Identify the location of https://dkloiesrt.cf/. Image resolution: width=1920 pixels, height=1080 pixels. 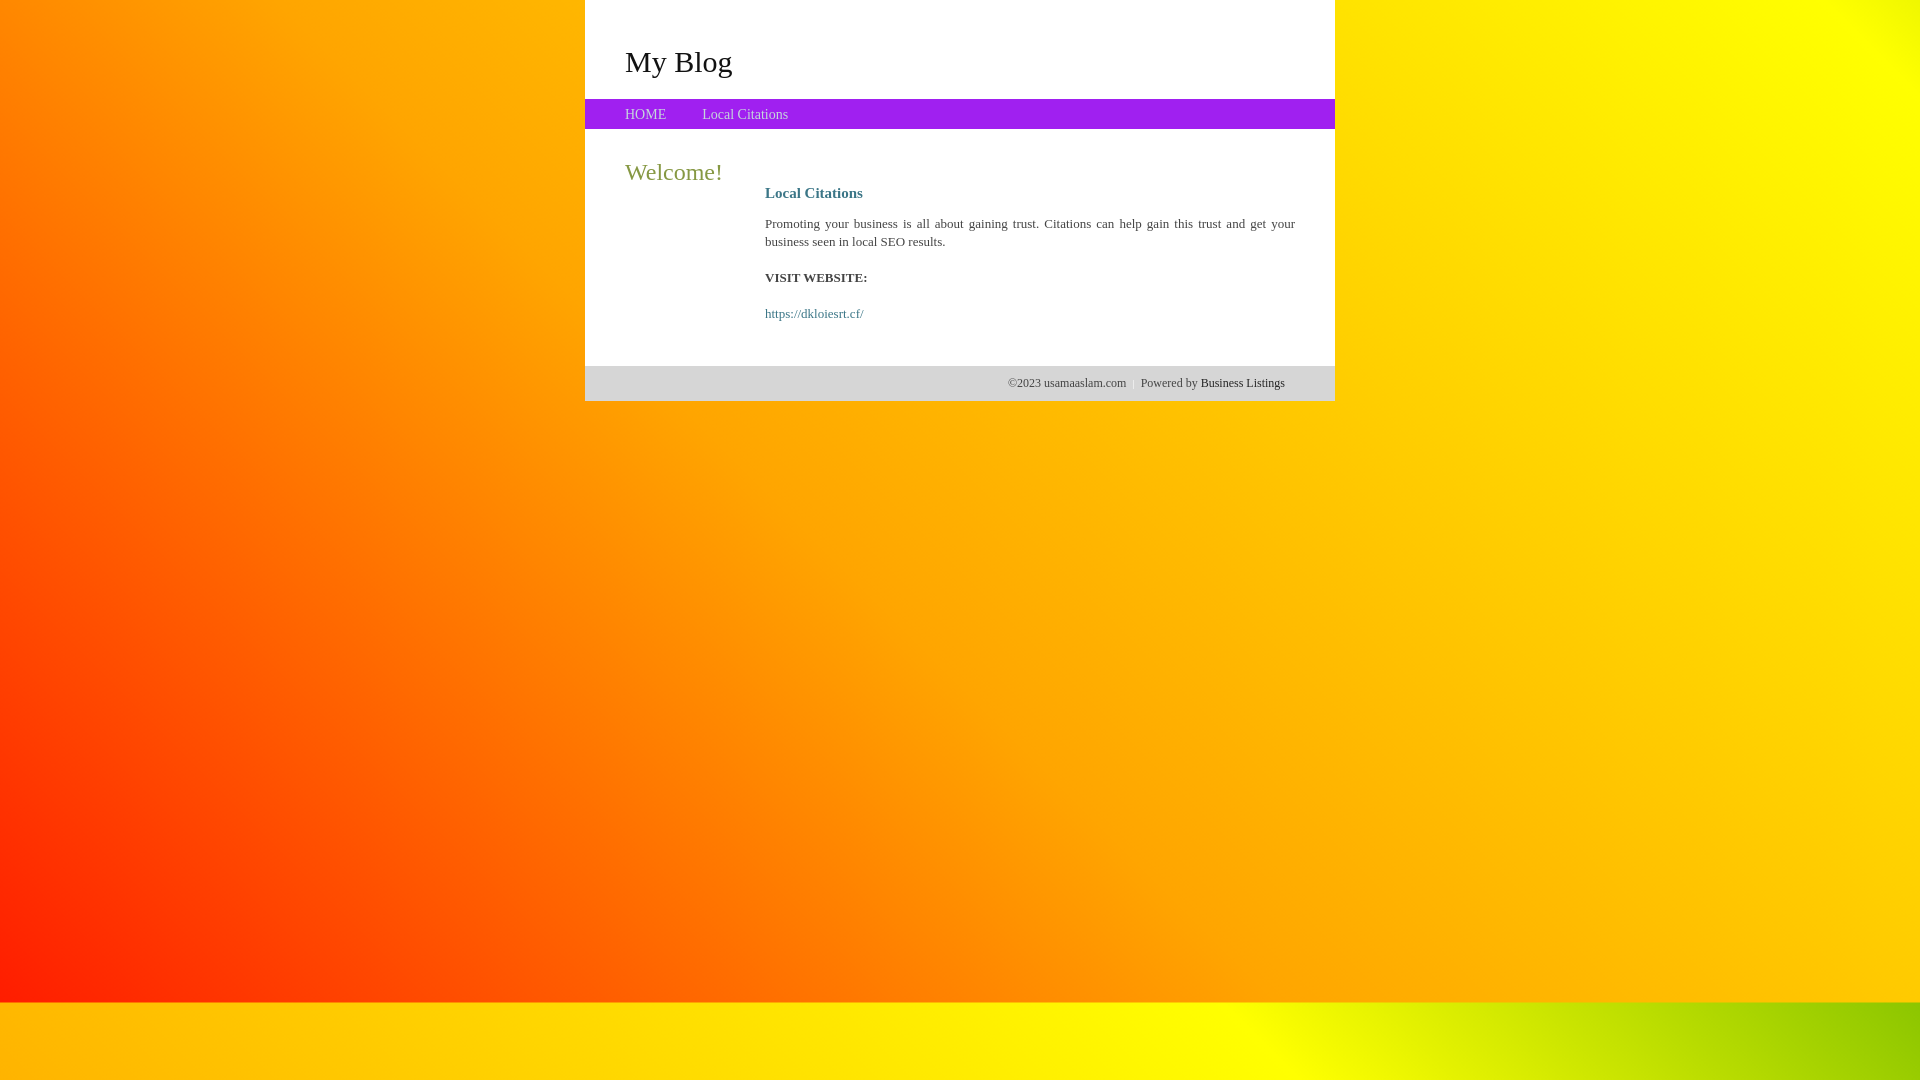
(814, 314).